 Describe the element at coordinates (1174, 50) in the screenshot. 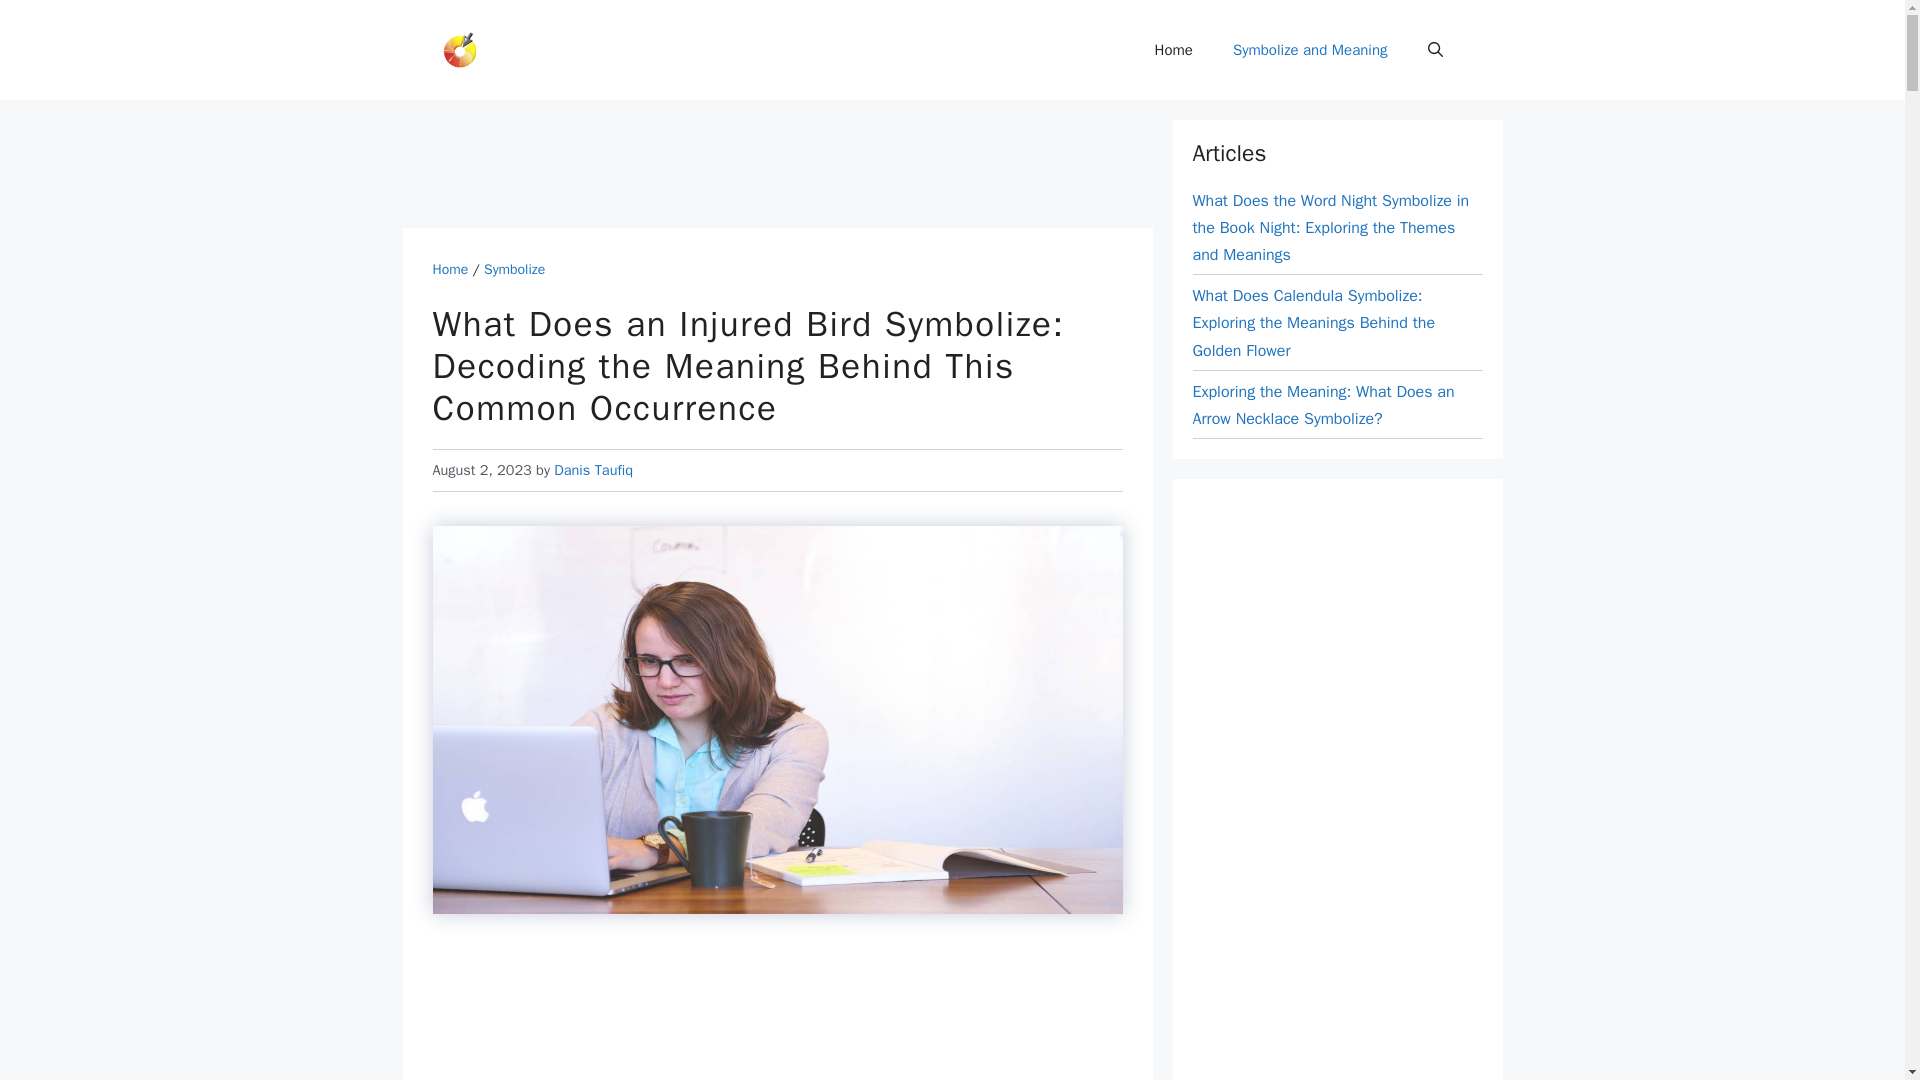

I see `Home` at that location.